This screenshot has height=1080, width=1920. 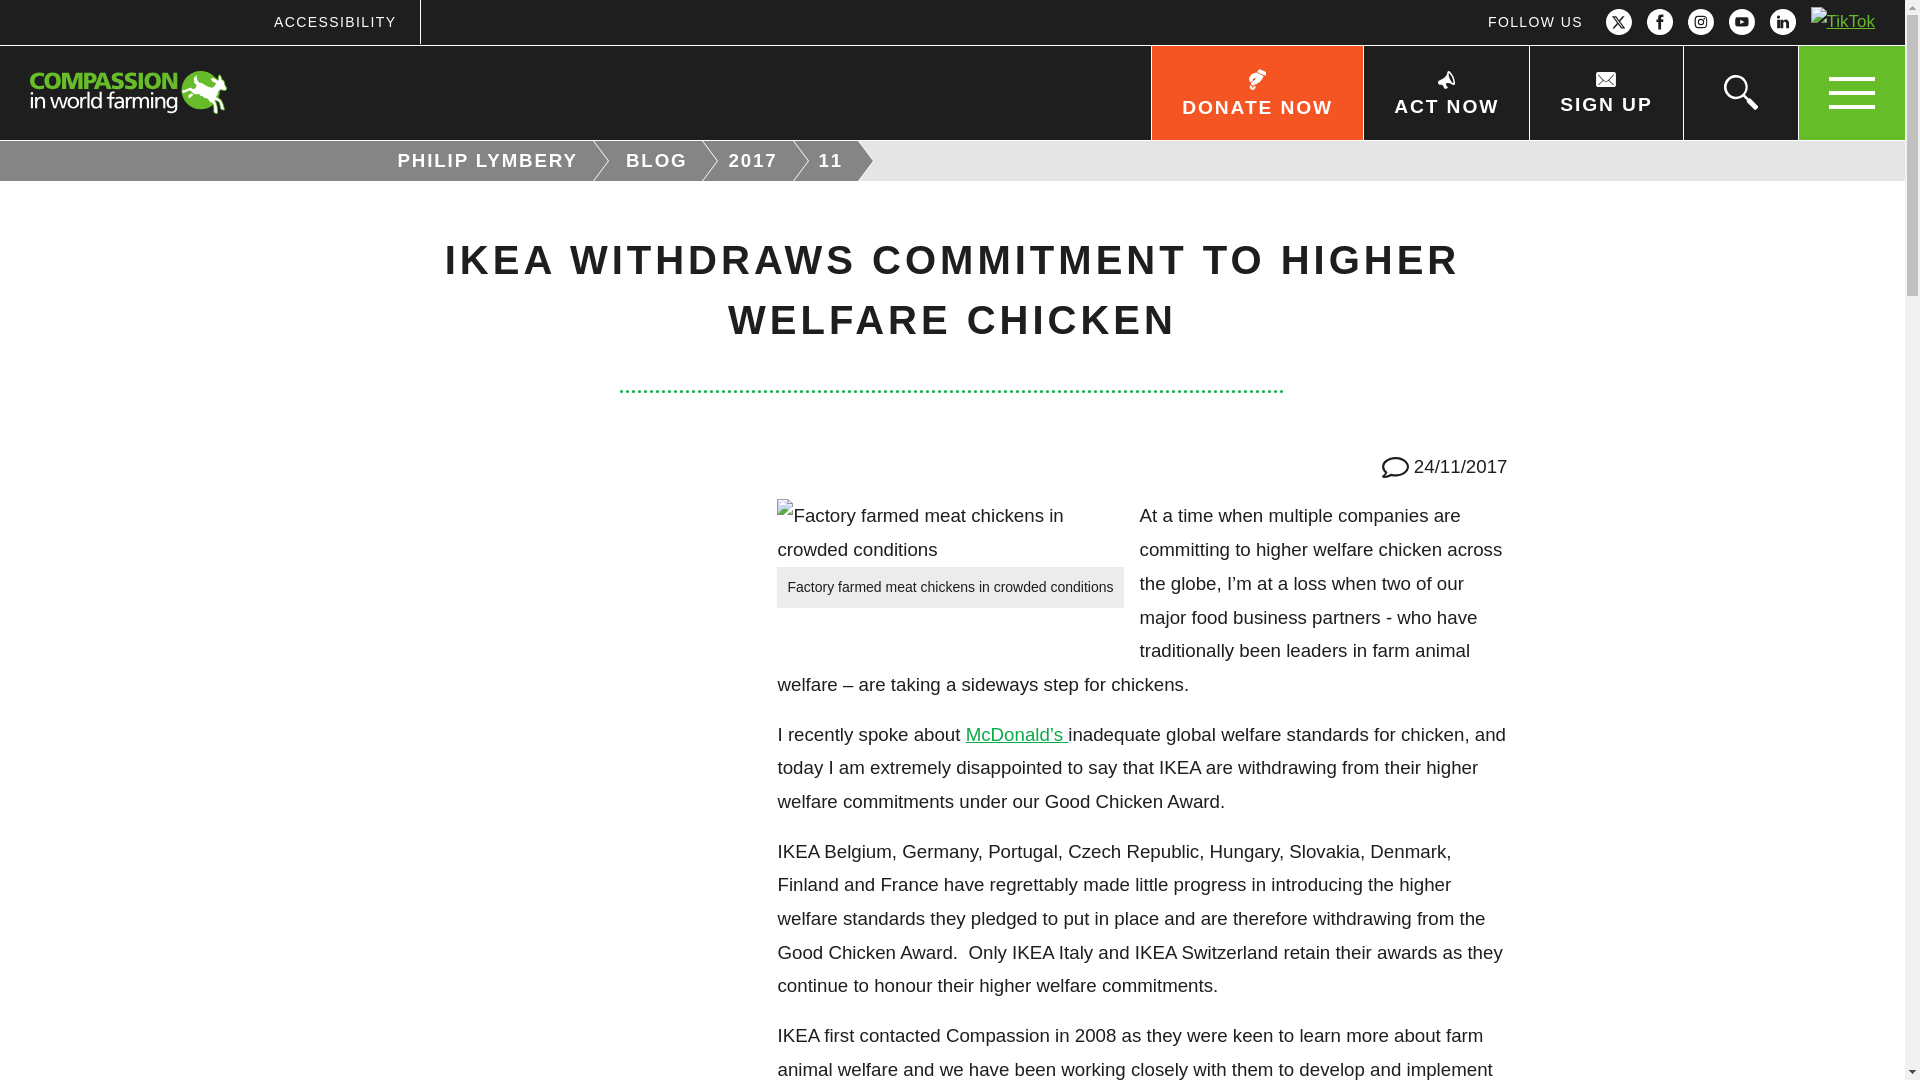 I want to click on ACT NOW, so click(x=1446, y=93).